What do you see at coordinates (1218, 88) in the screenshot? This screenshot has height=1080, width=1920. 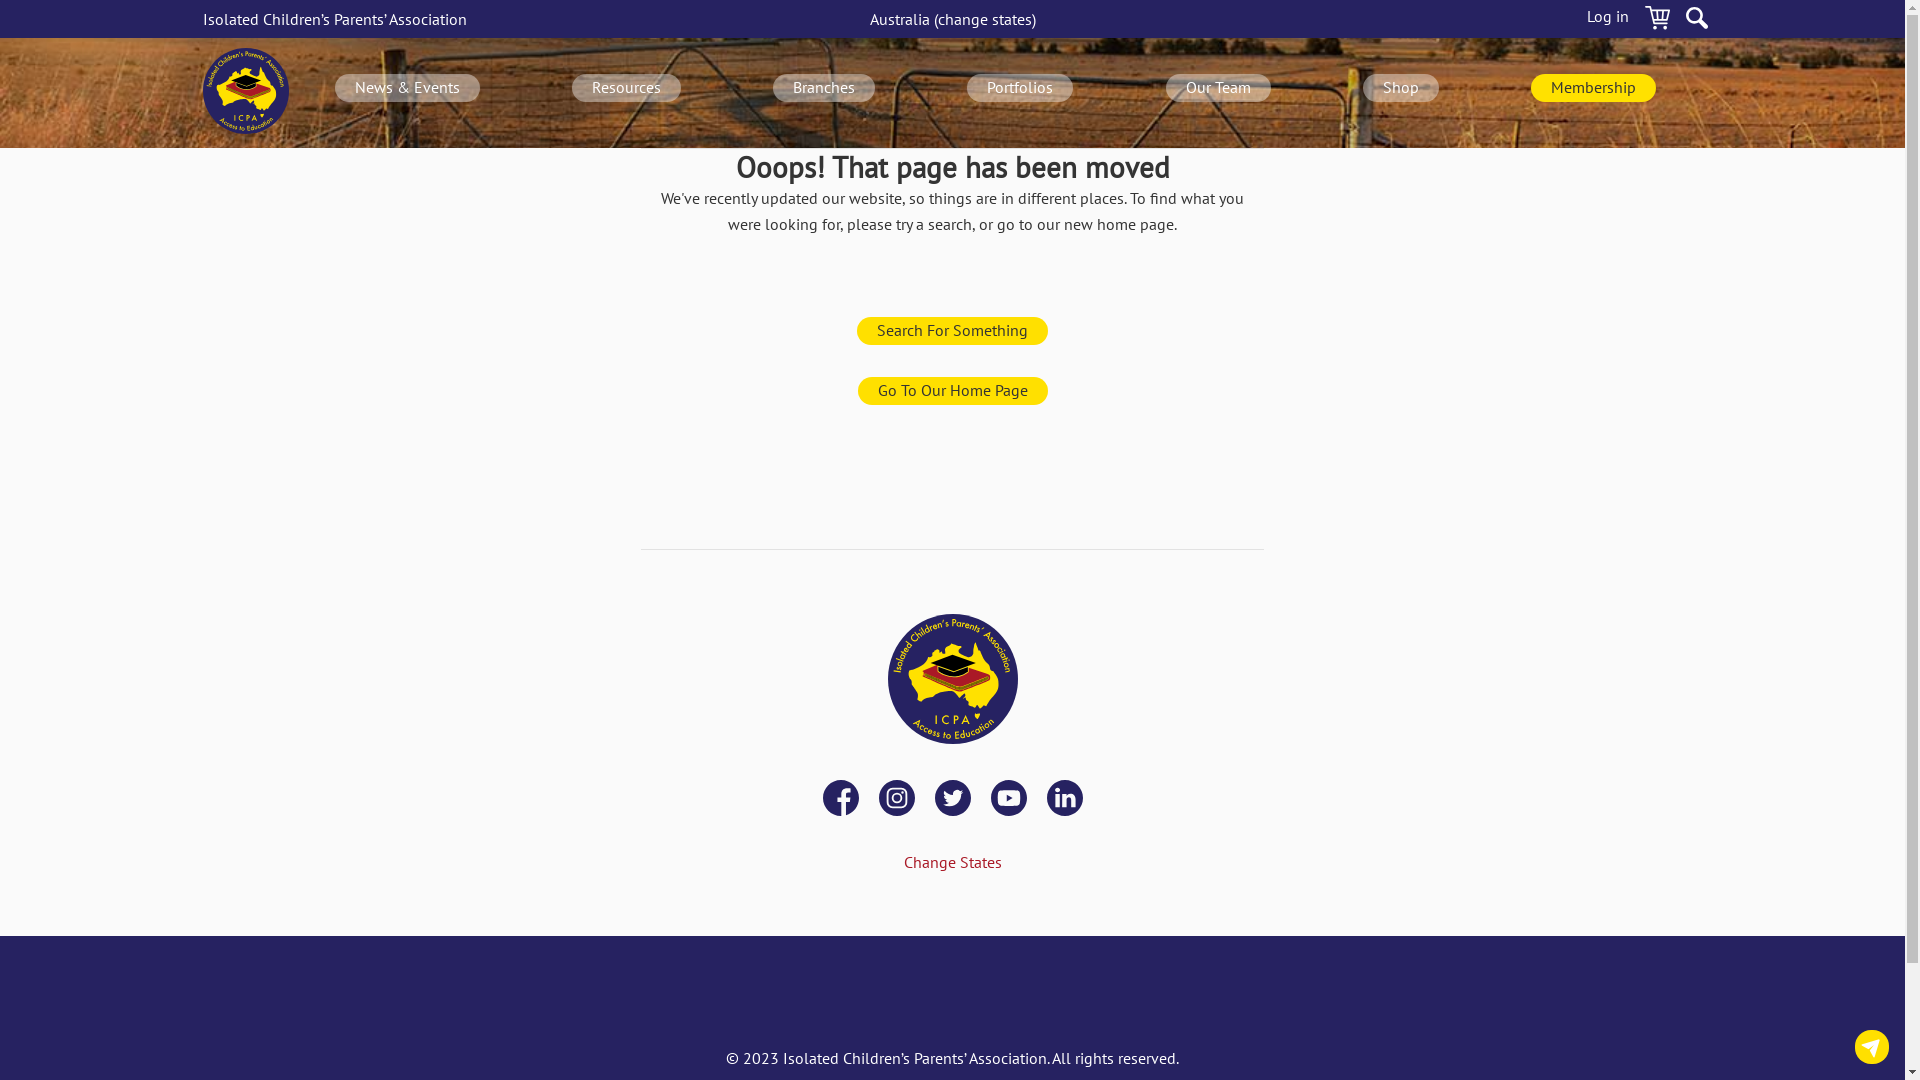 I see `Our Team` at bounding box center [1218, 88].